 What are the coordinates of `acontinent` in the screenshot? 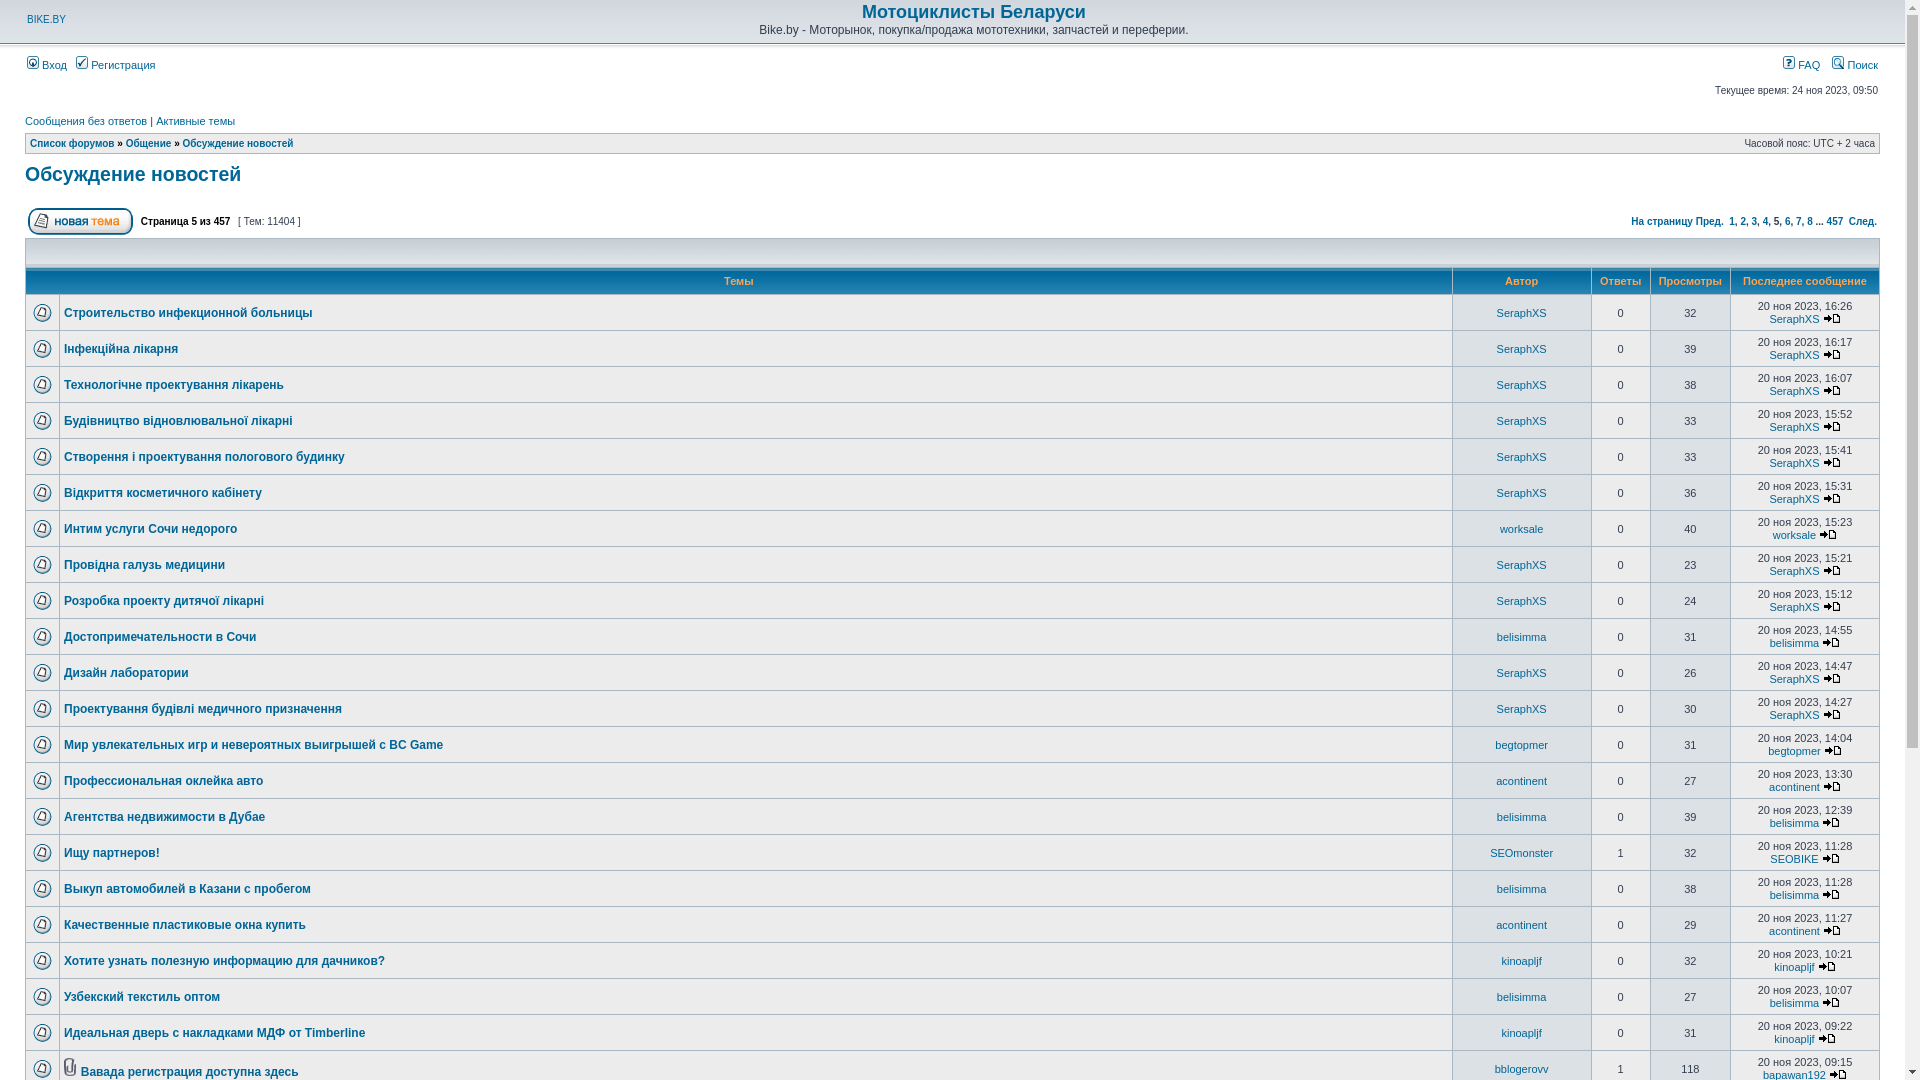 It's located at (1522, 924).